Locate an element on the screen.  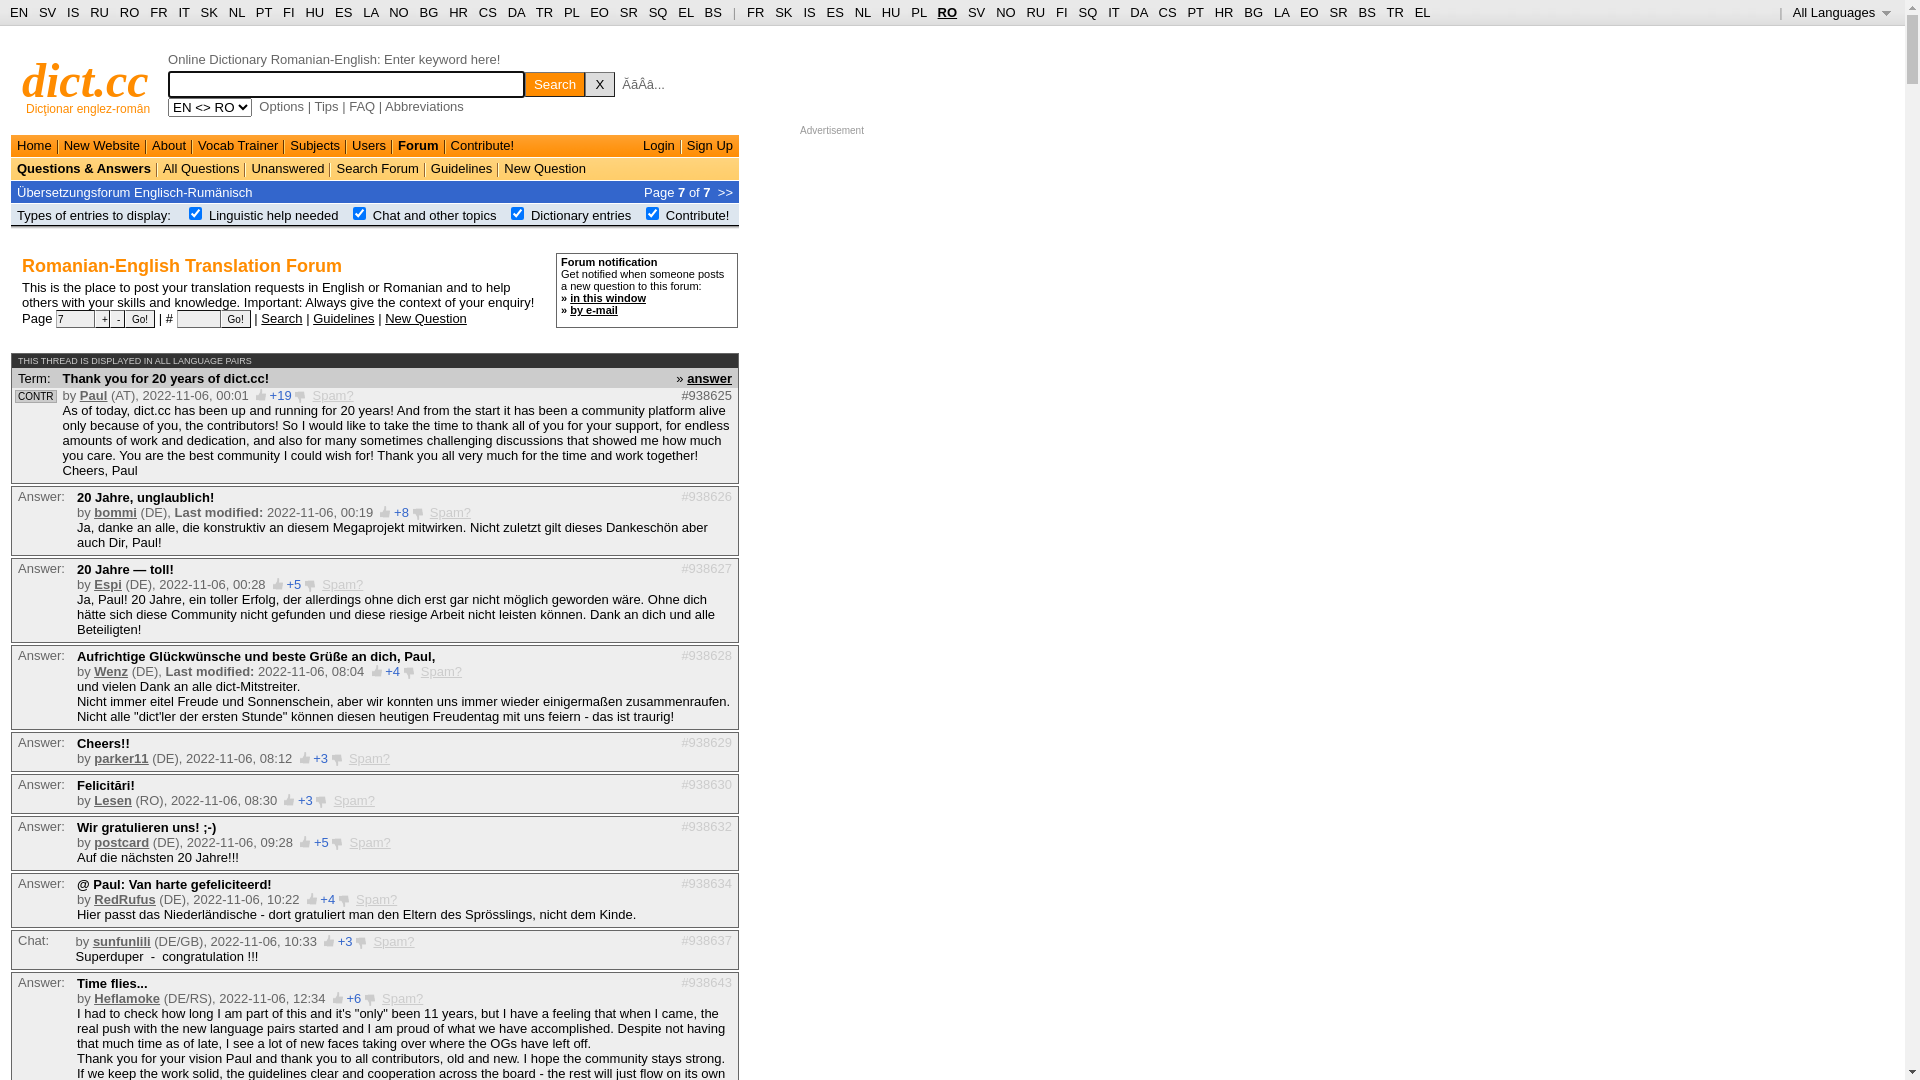
sunfunlili is located at coordinates (122, 942).